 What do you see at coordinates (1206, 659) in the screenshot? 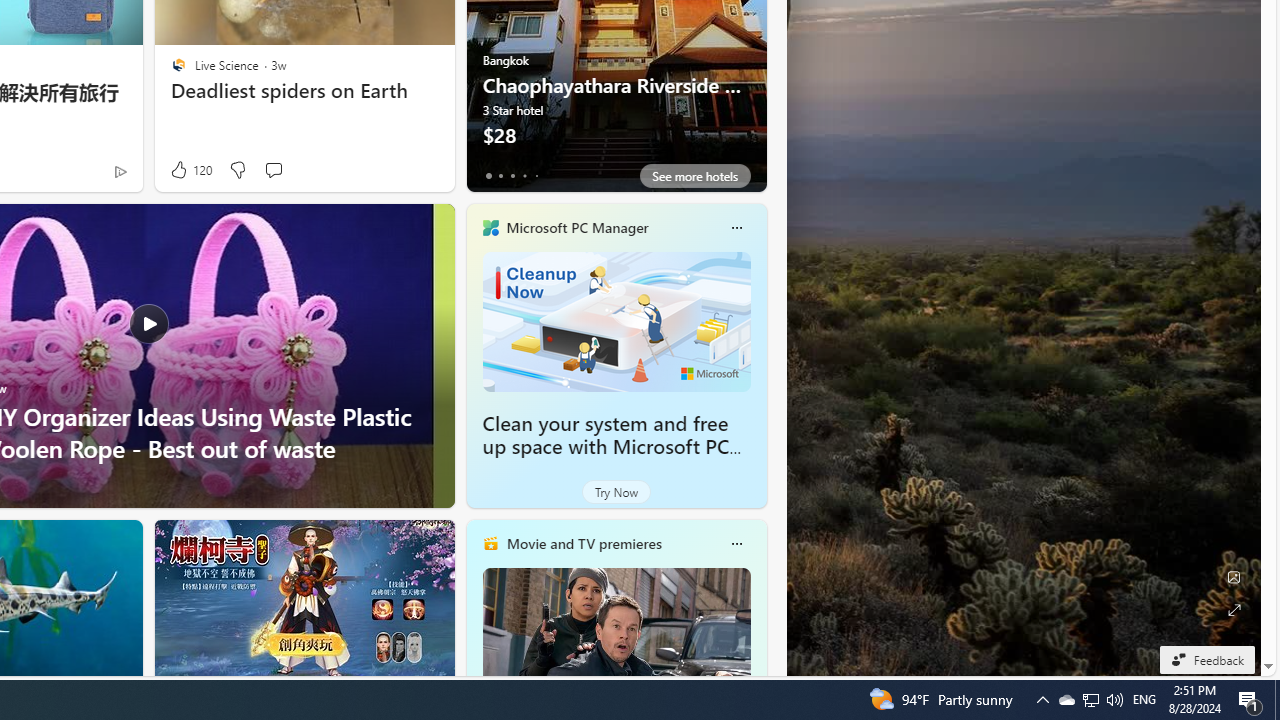
I see `Feedback` at bounding box center [1206, 659].